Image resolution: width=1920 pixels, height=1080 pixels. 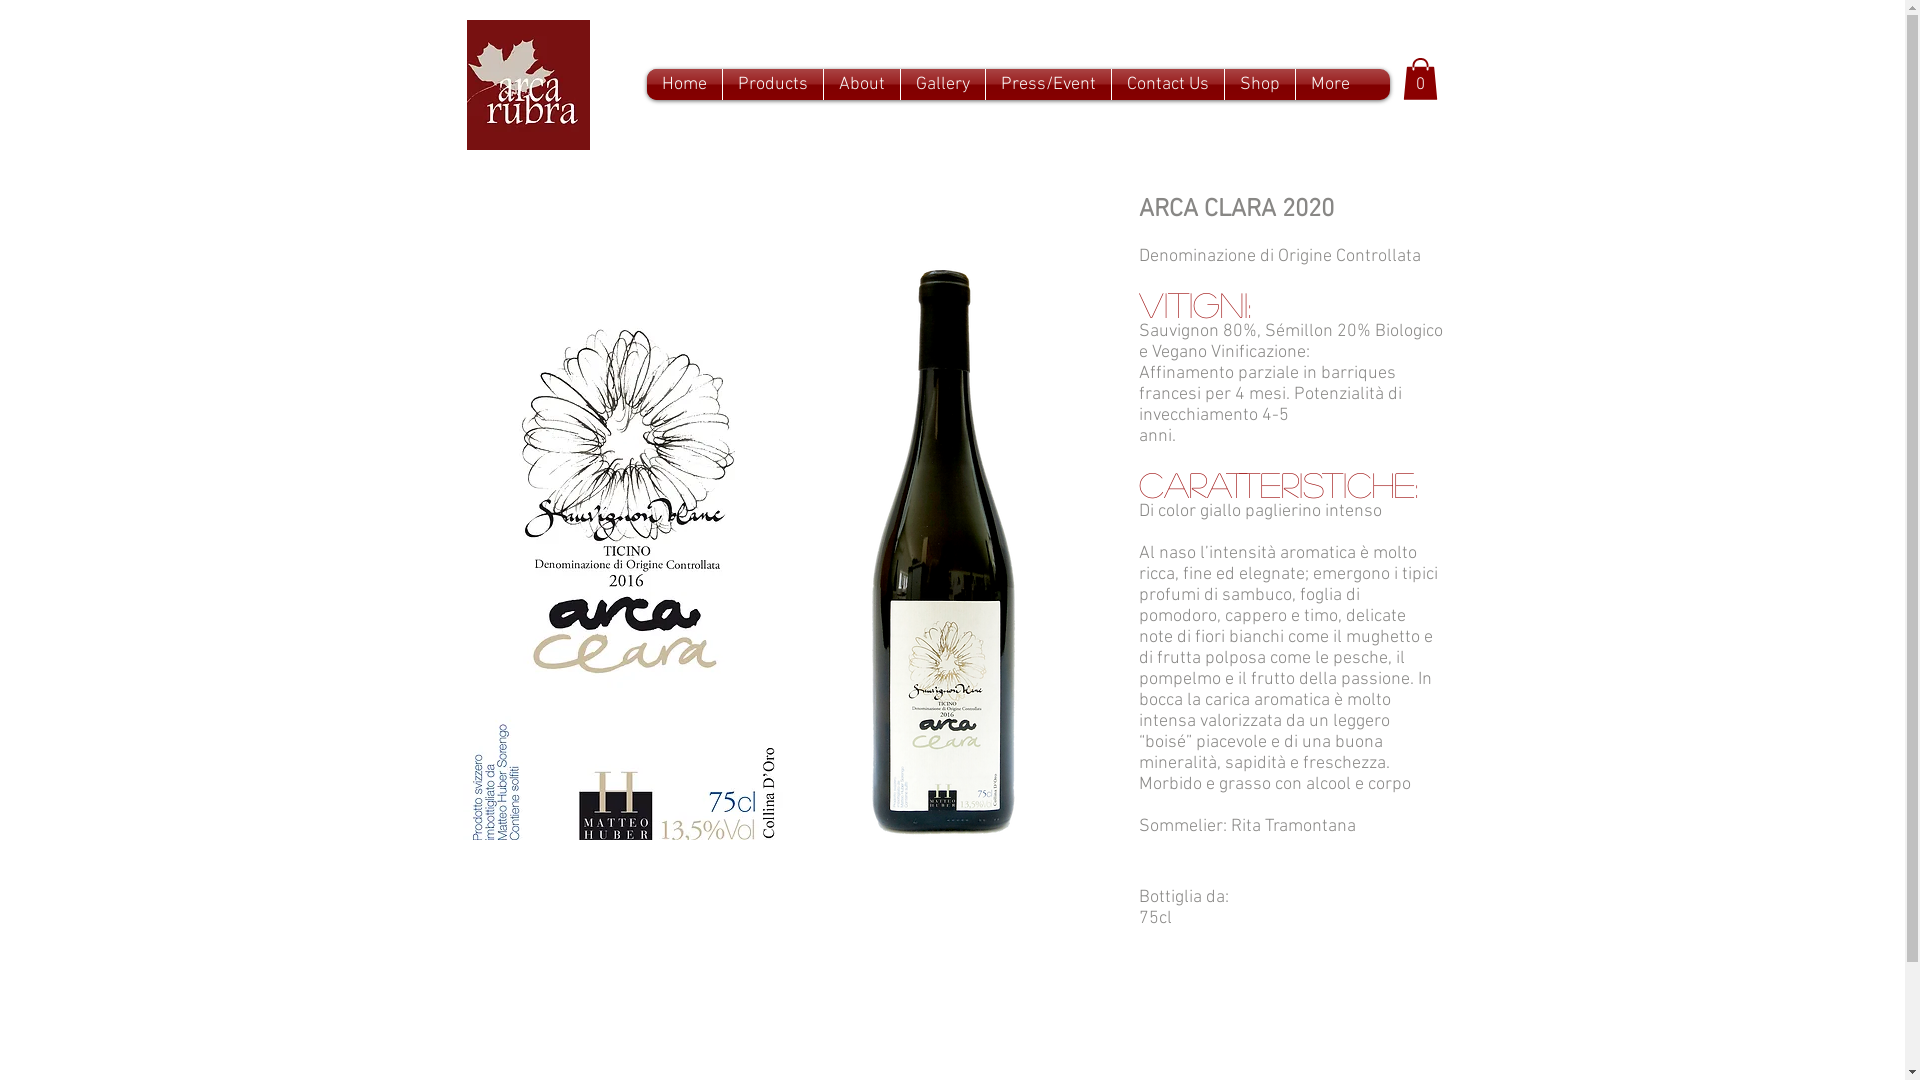 I want to click on 0, so click(x=1420, y=79).